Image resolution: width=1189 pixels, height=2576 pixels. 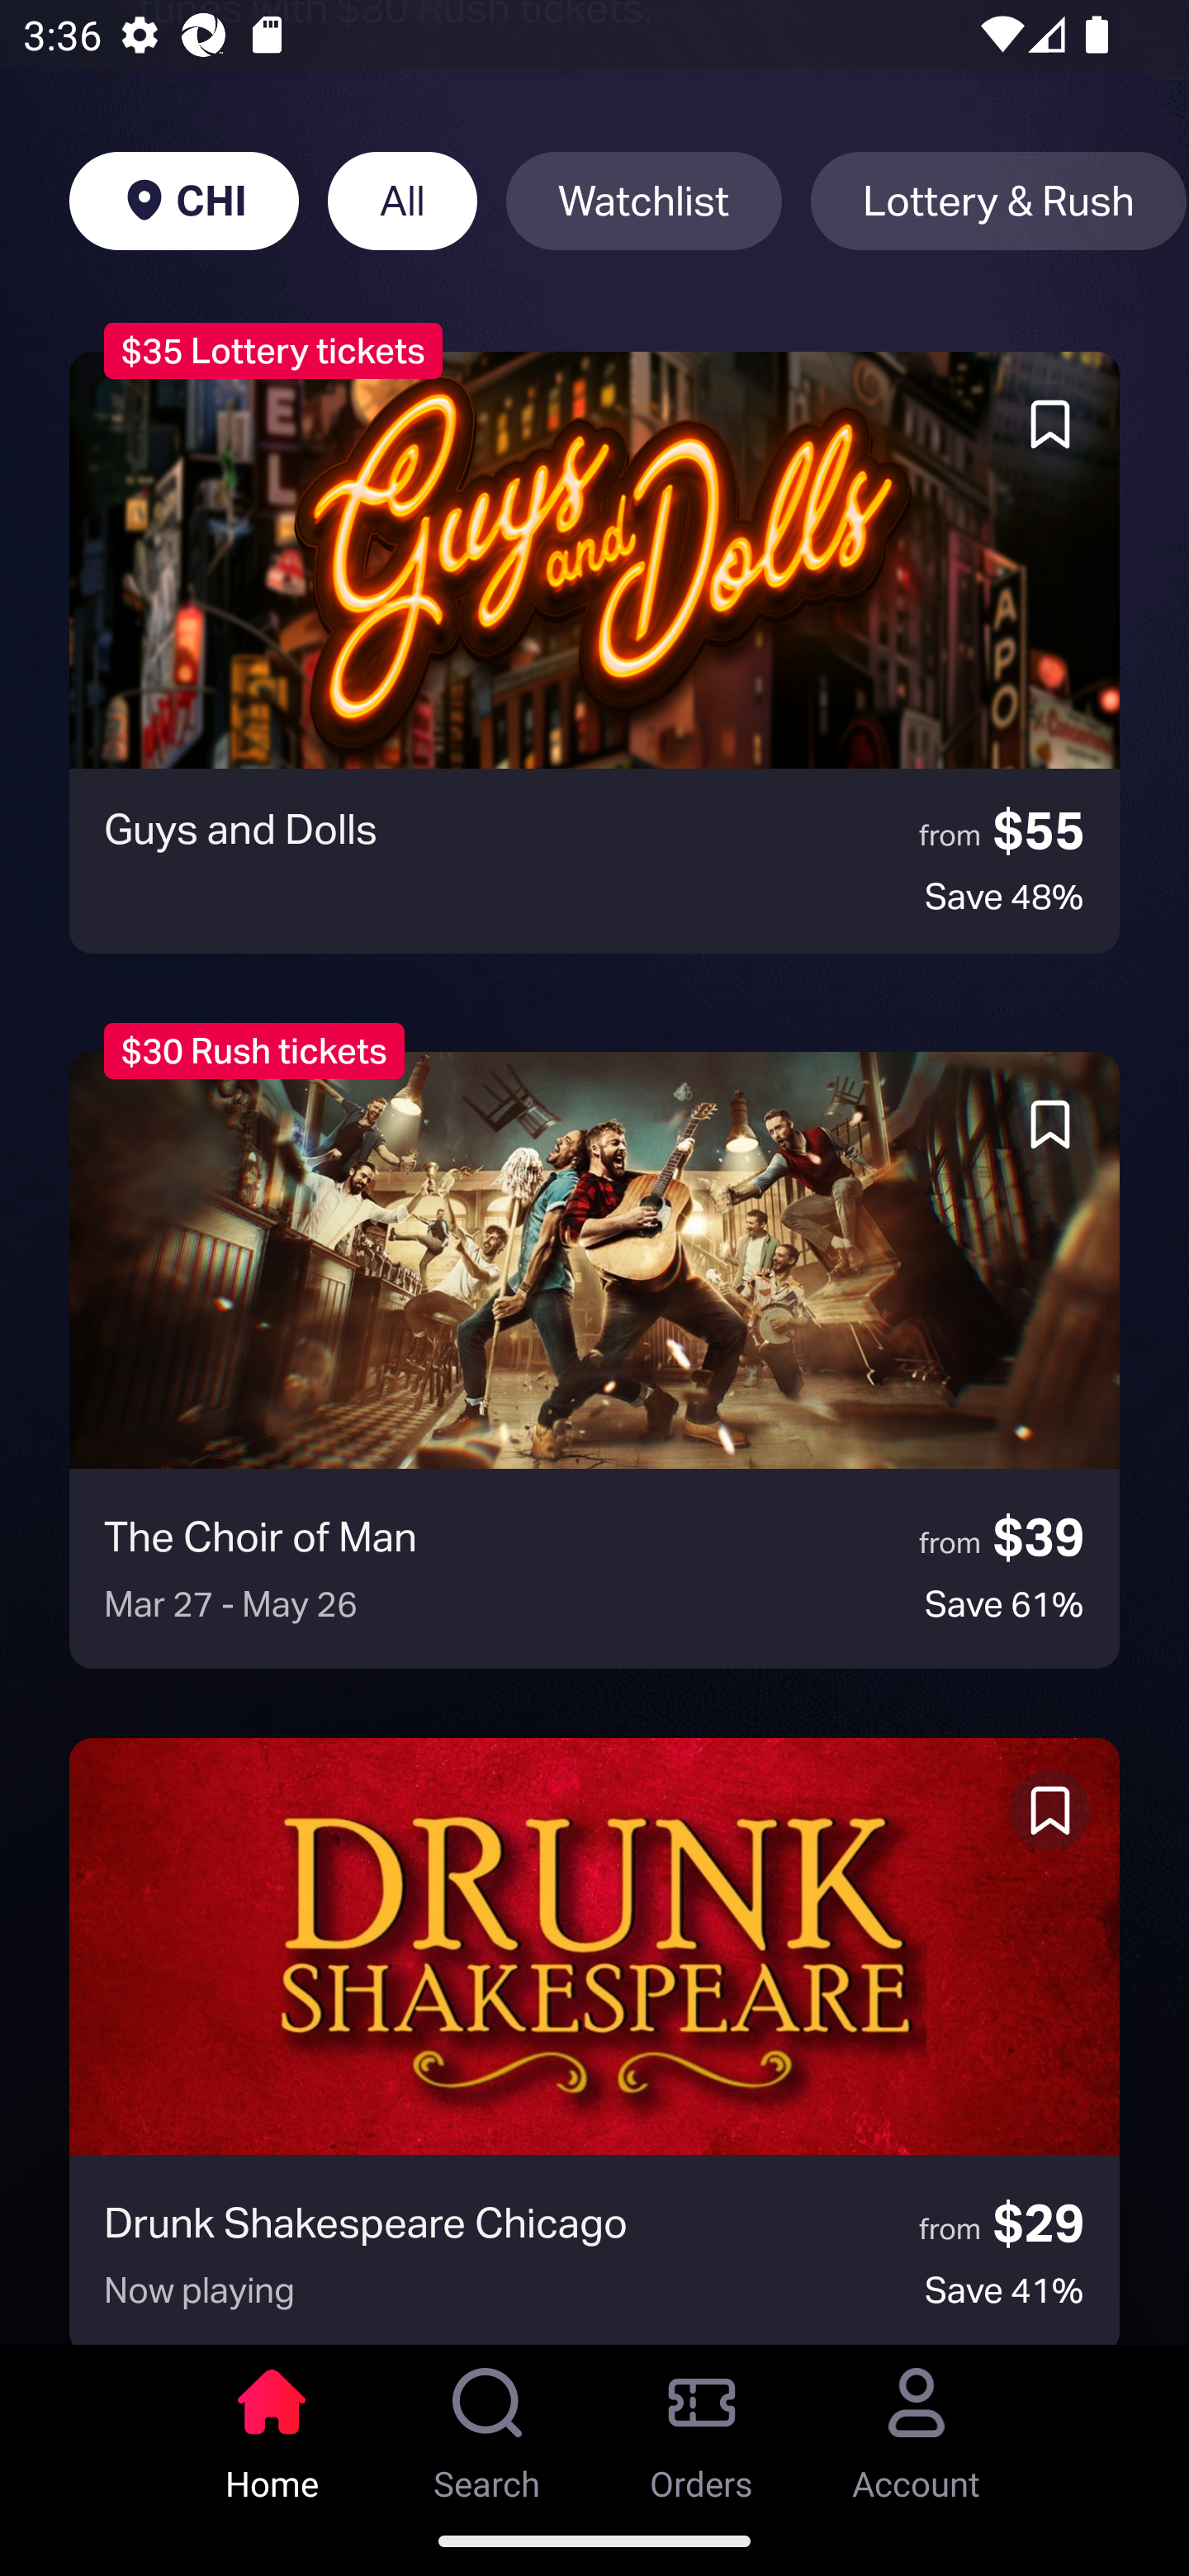 I want to click on Orders, so click(x=702, y=2425).